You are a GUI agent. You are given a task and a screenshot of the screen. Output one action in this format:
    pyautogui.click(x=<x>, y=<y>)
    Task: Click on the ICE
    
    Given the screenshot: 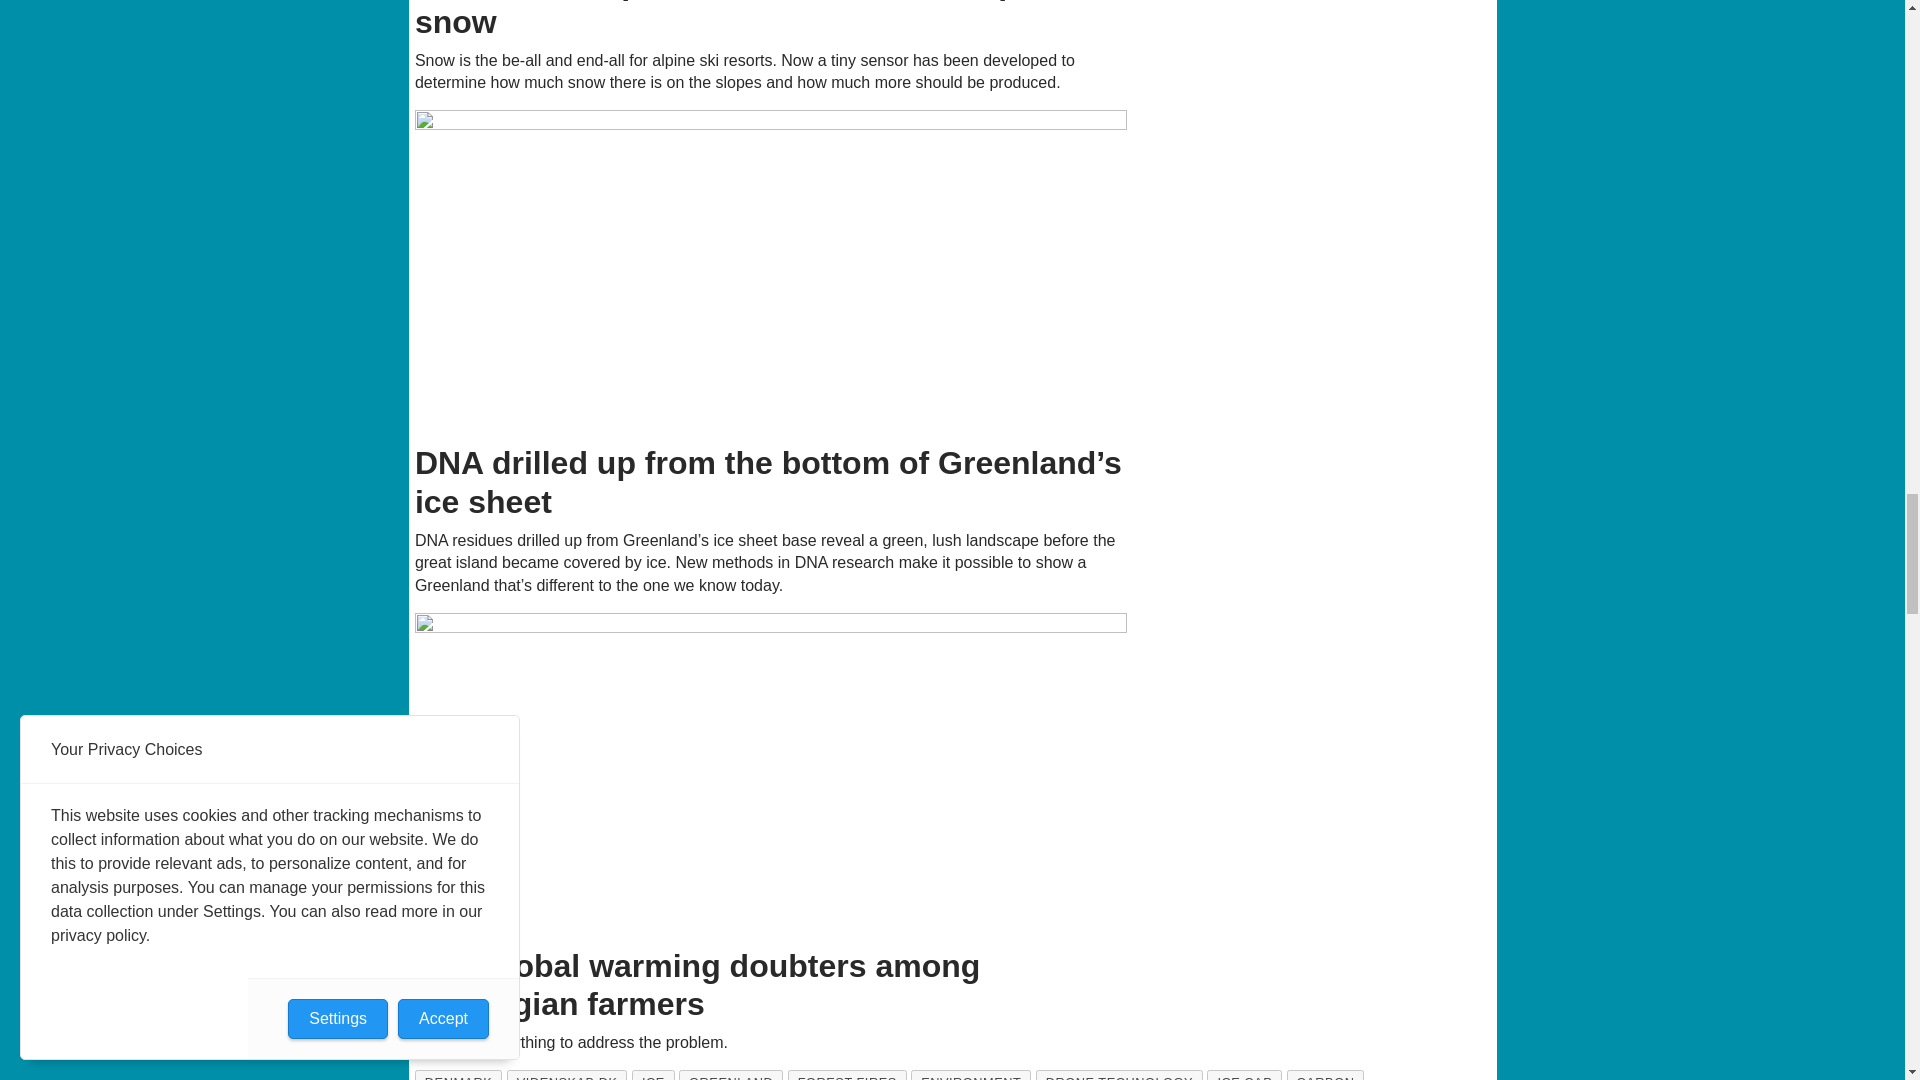 What is the action you would take?
    pyautogui.click(x=653, y=1075)
    